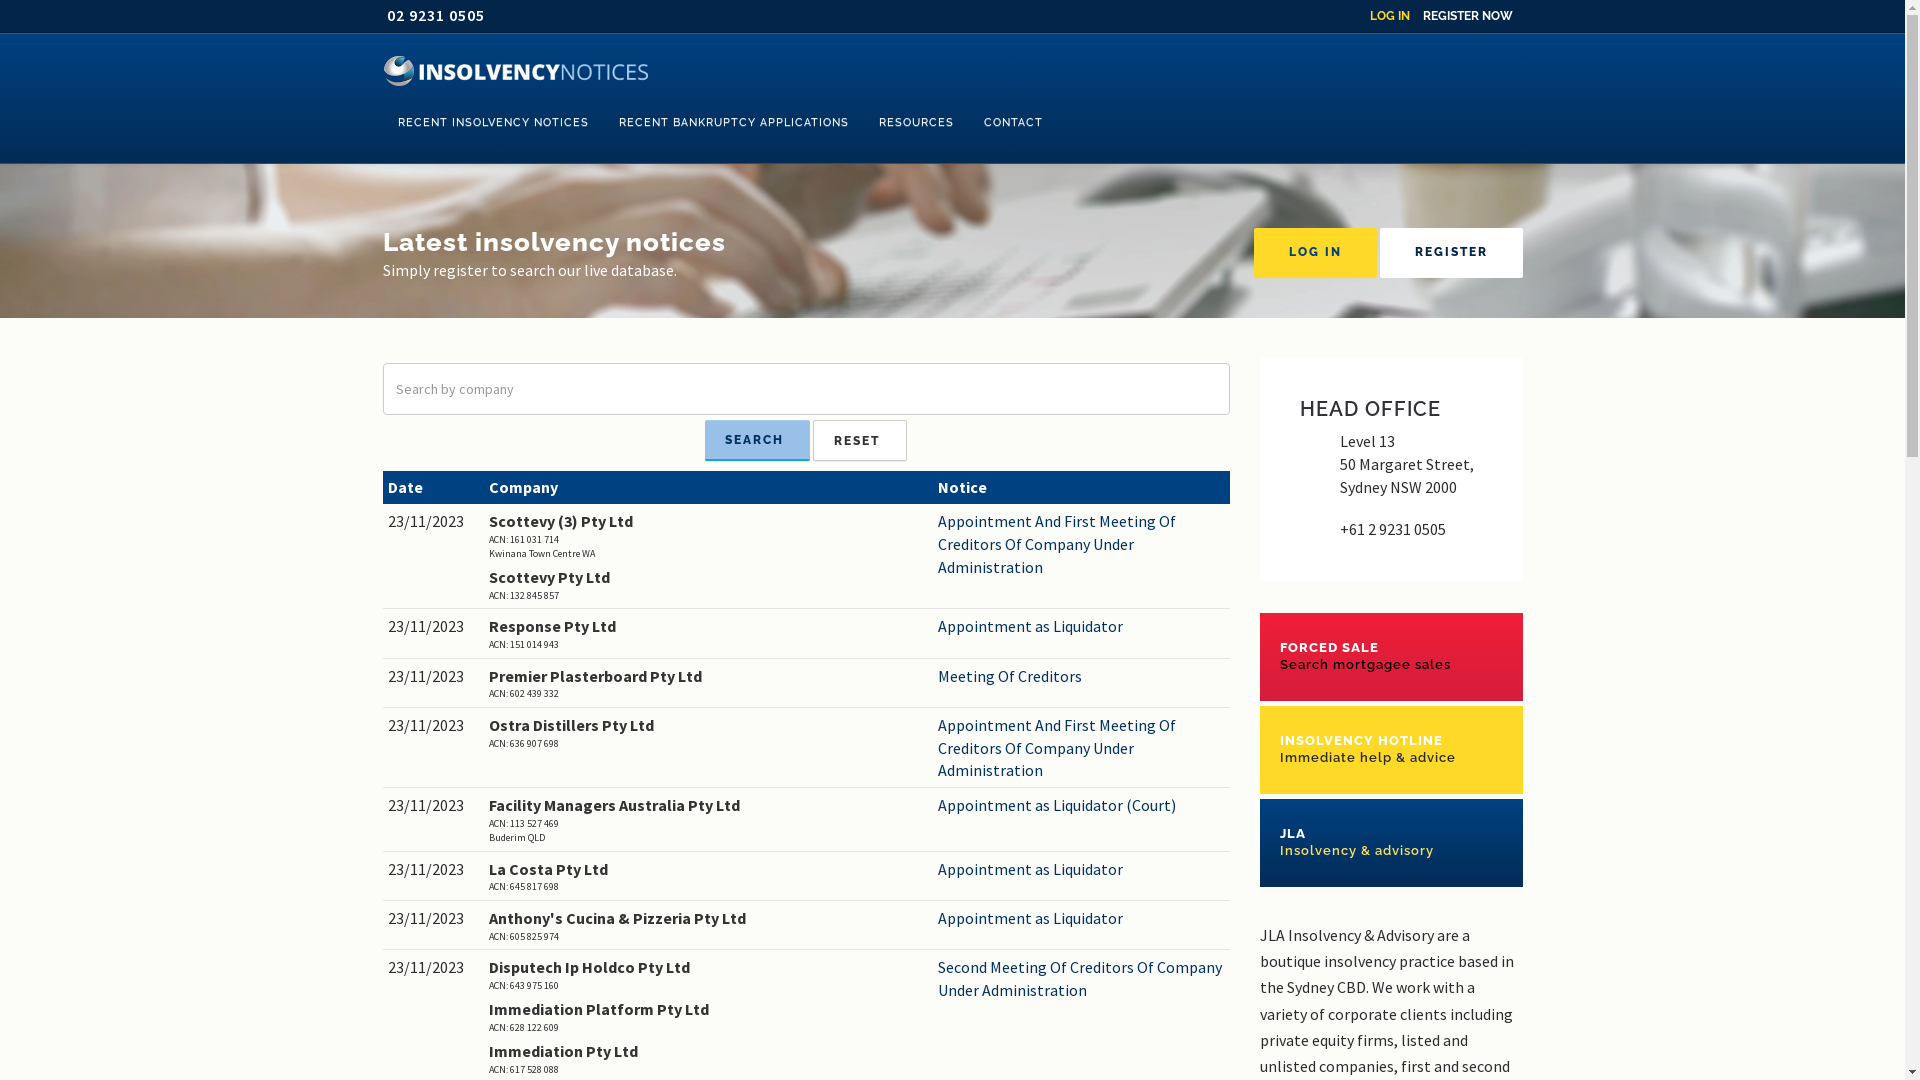 The width and height of the screenshot is (1920, 1080). Describe the element at coordinates (708, 634) in the screenshot. I see `Response Pty Ltd
ACN: 151 014 943` at that location.